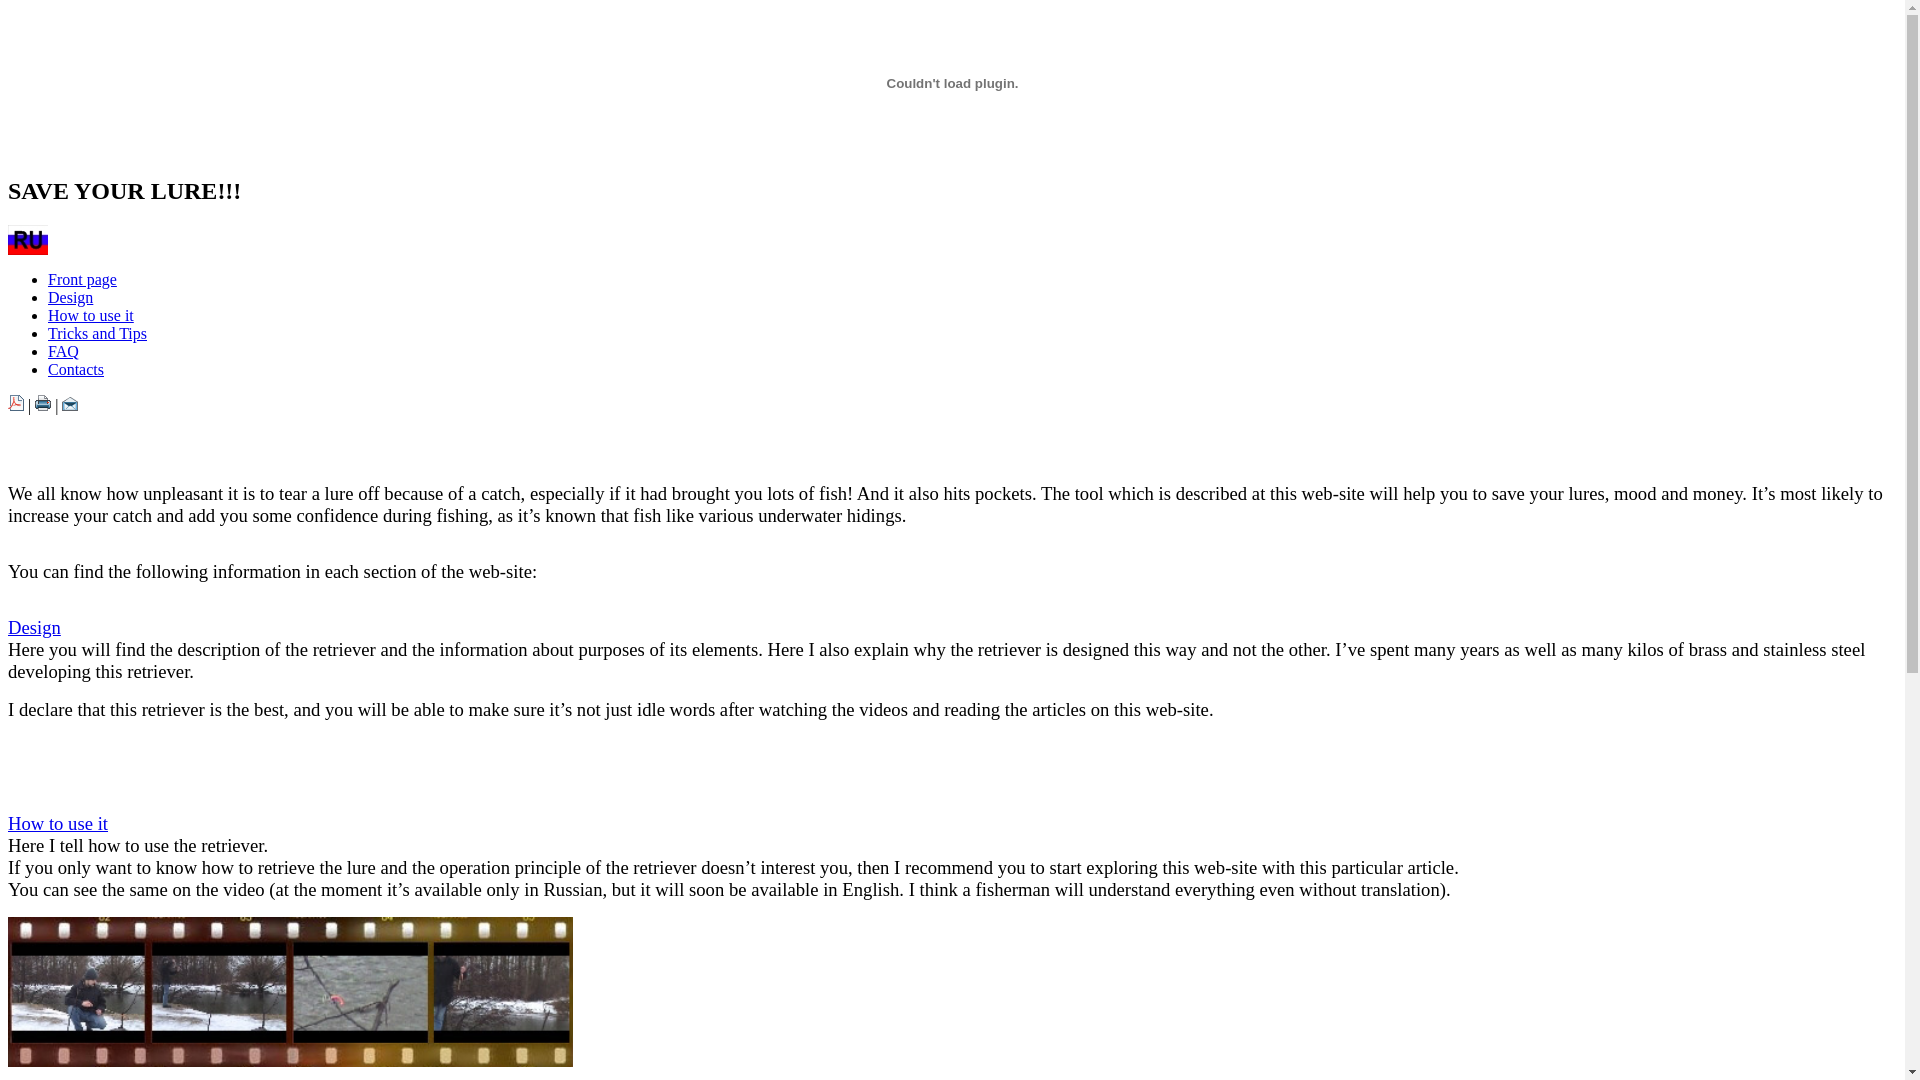  What do you see at coordinates (70, 406) in the screenshot?
I see `E-mail` at bounding box center [70, 406].